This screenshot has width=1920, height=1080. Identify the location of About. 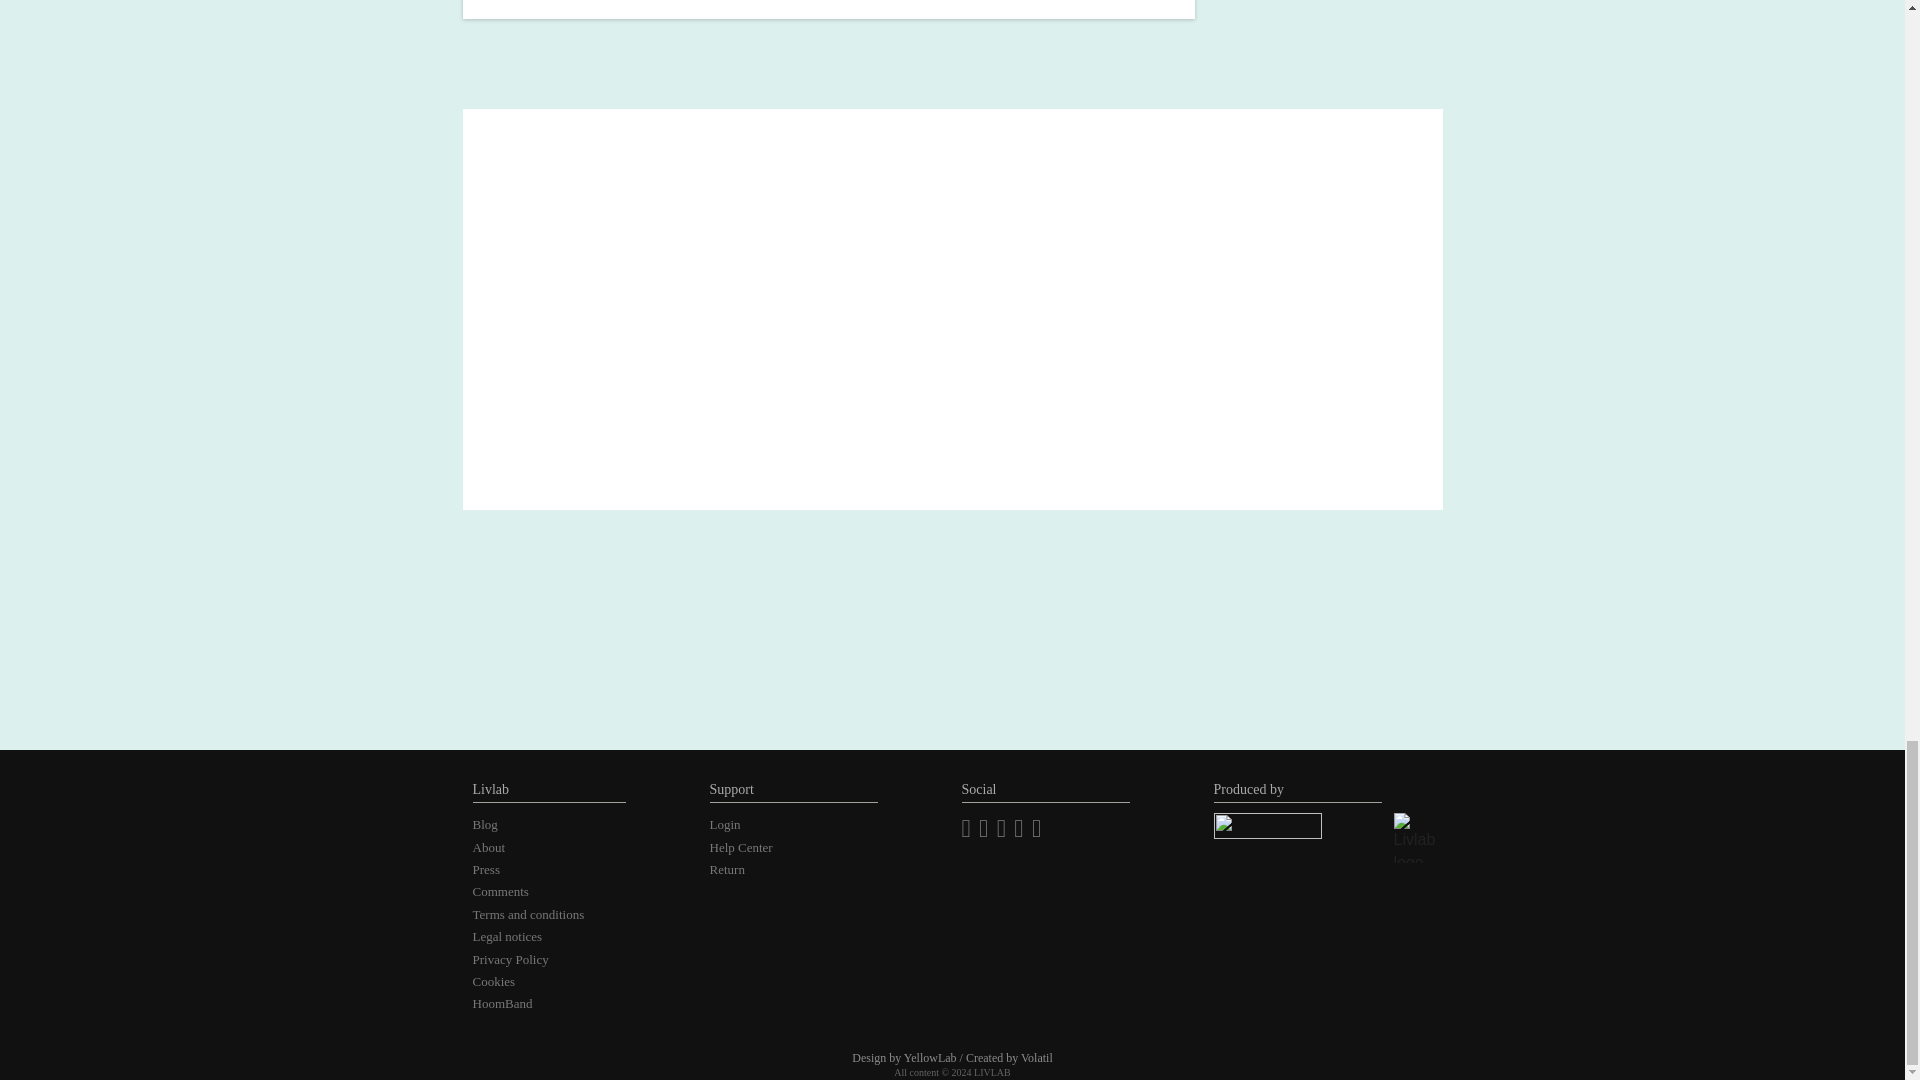
(488, 848).